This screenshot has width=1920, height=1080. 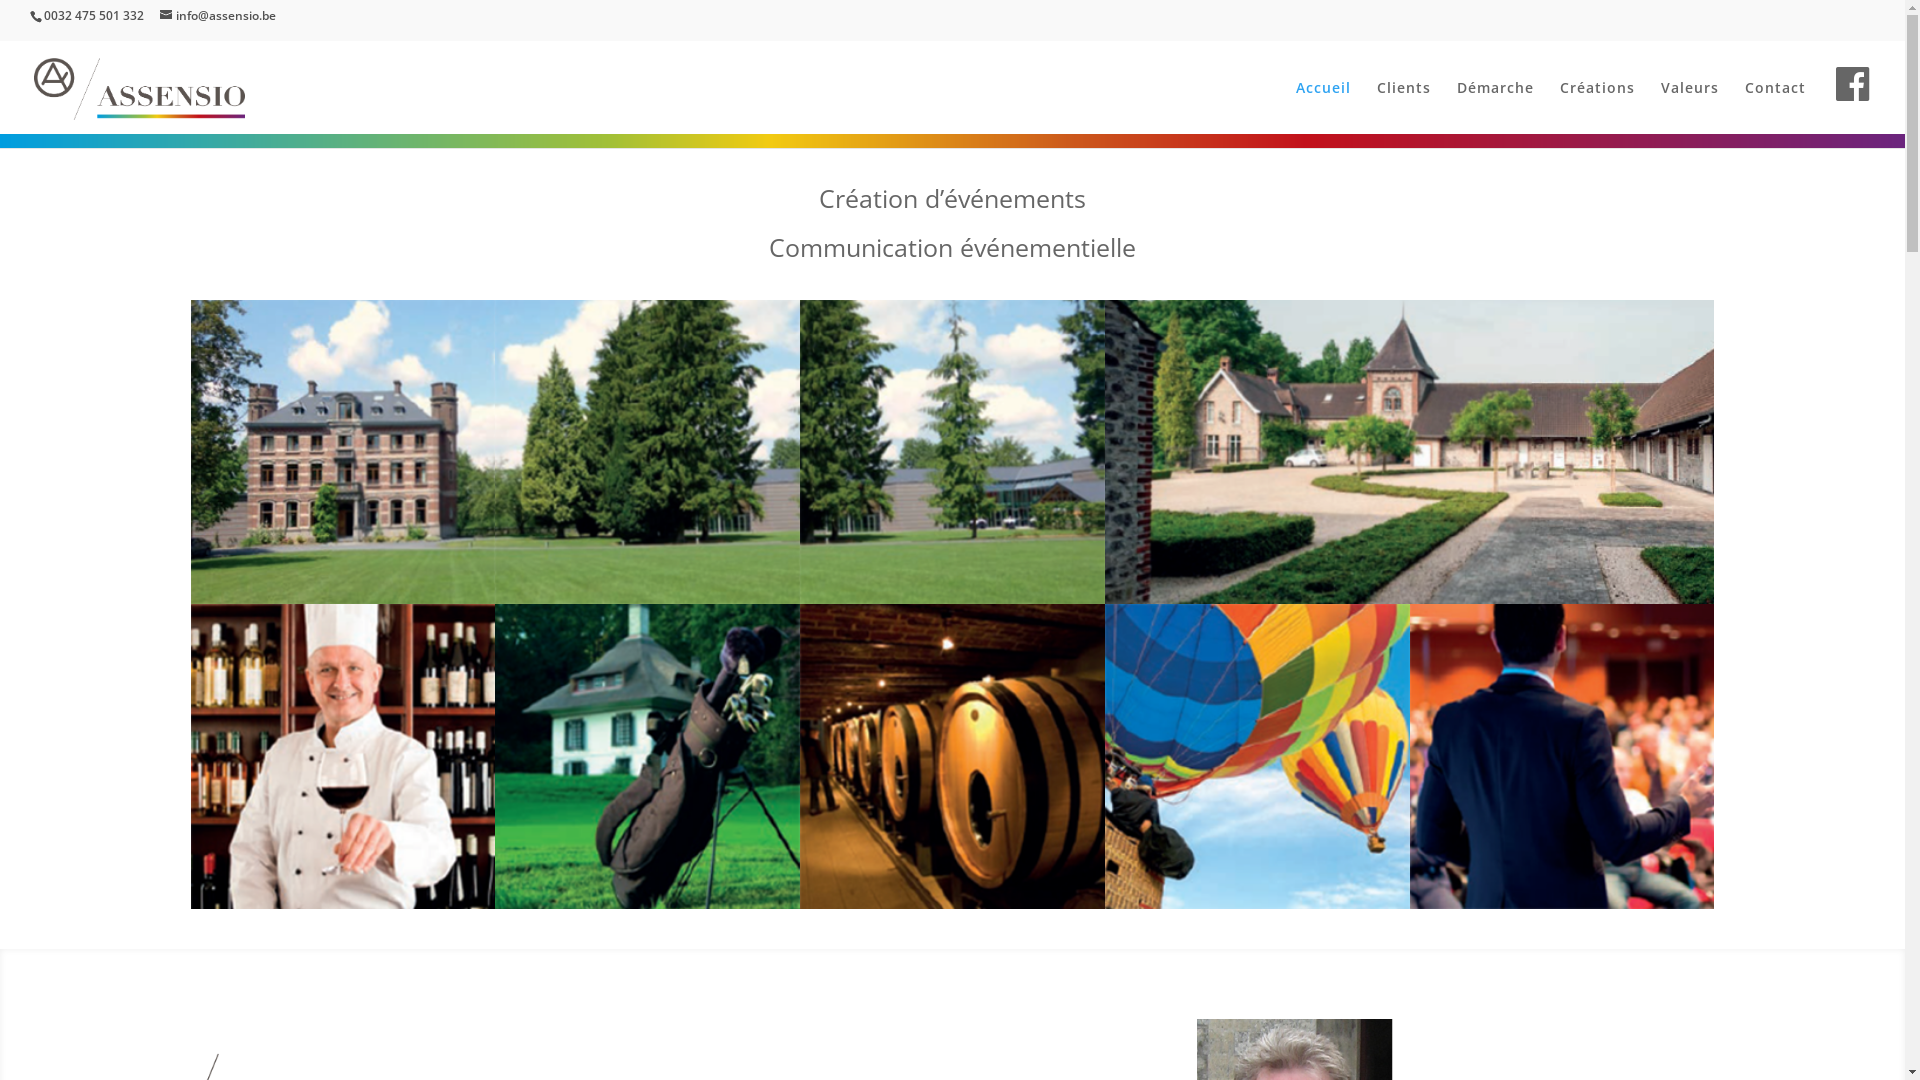 What do you see at coordinates (1562, 903) in the screenshot?
I see `Fichier 7` at bounding box center [1562, 903].